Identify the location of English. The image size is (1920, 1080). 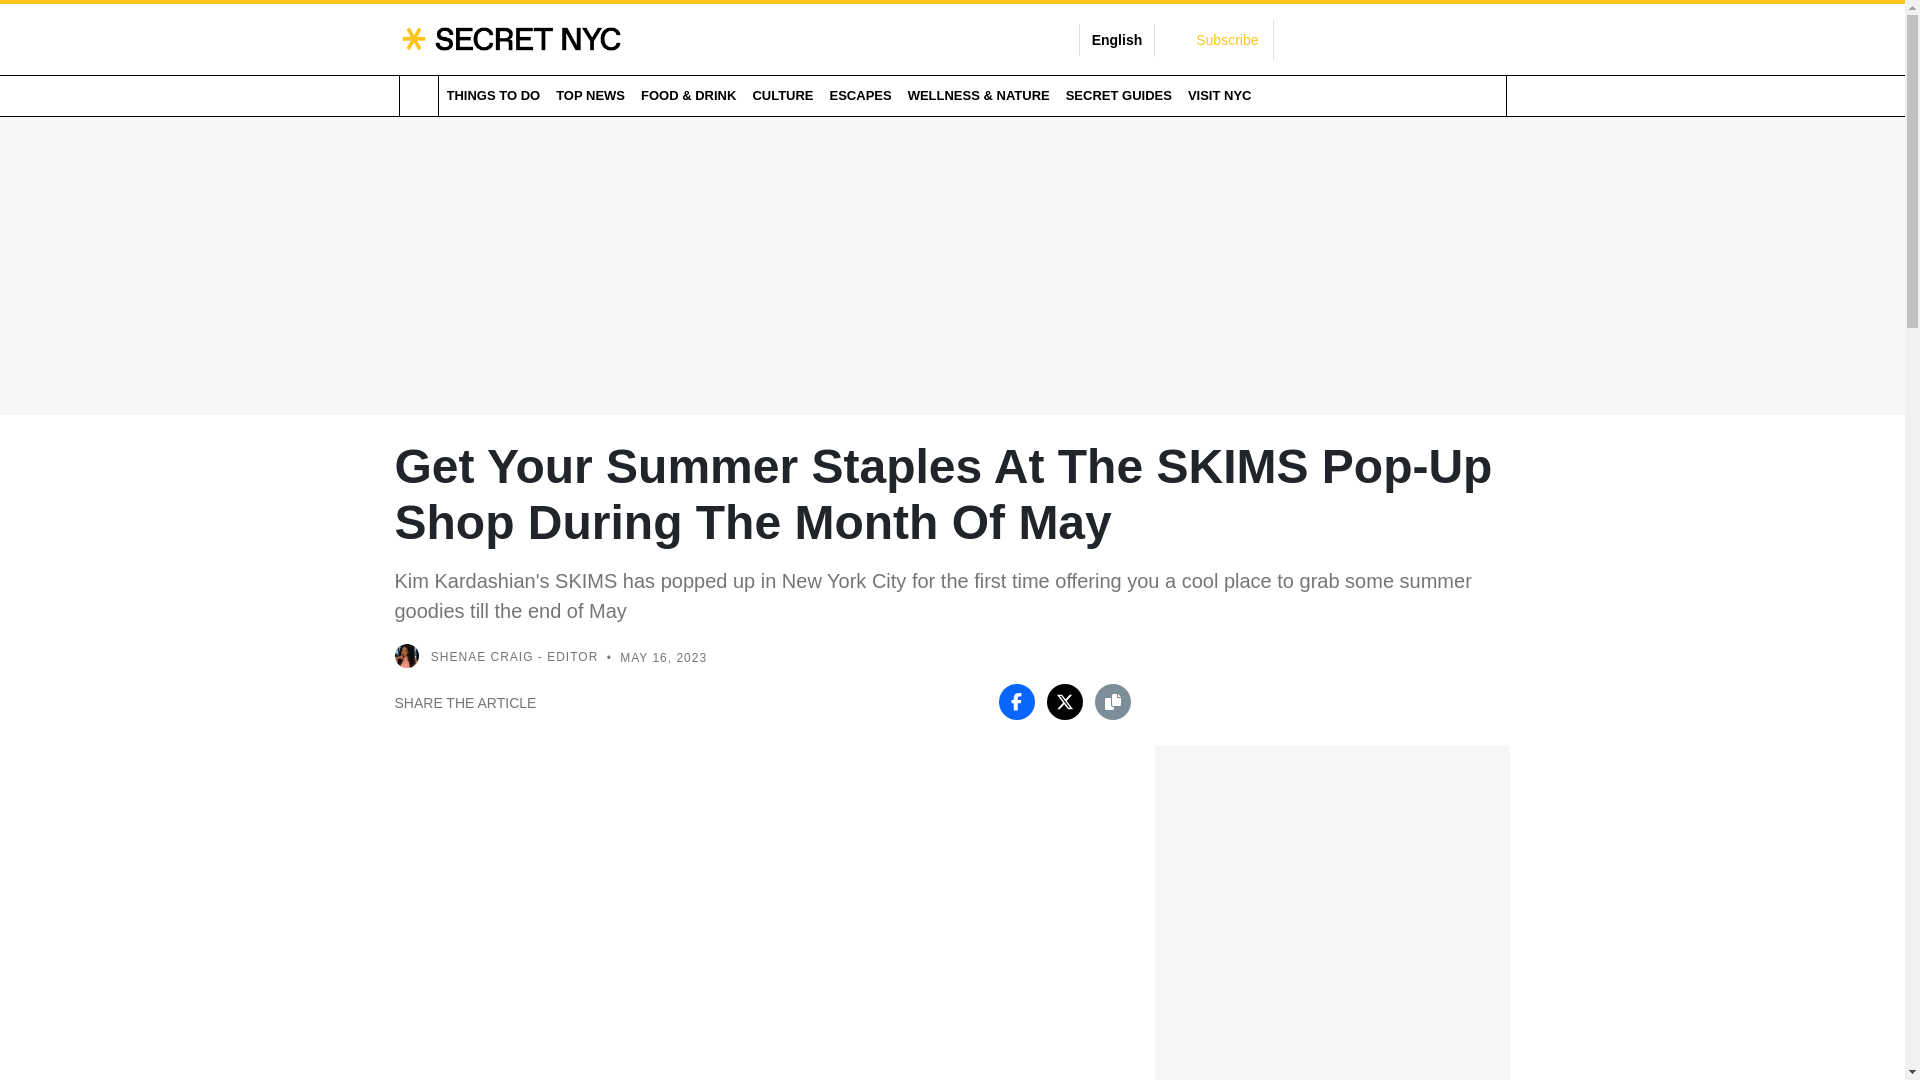
(1117, 40).